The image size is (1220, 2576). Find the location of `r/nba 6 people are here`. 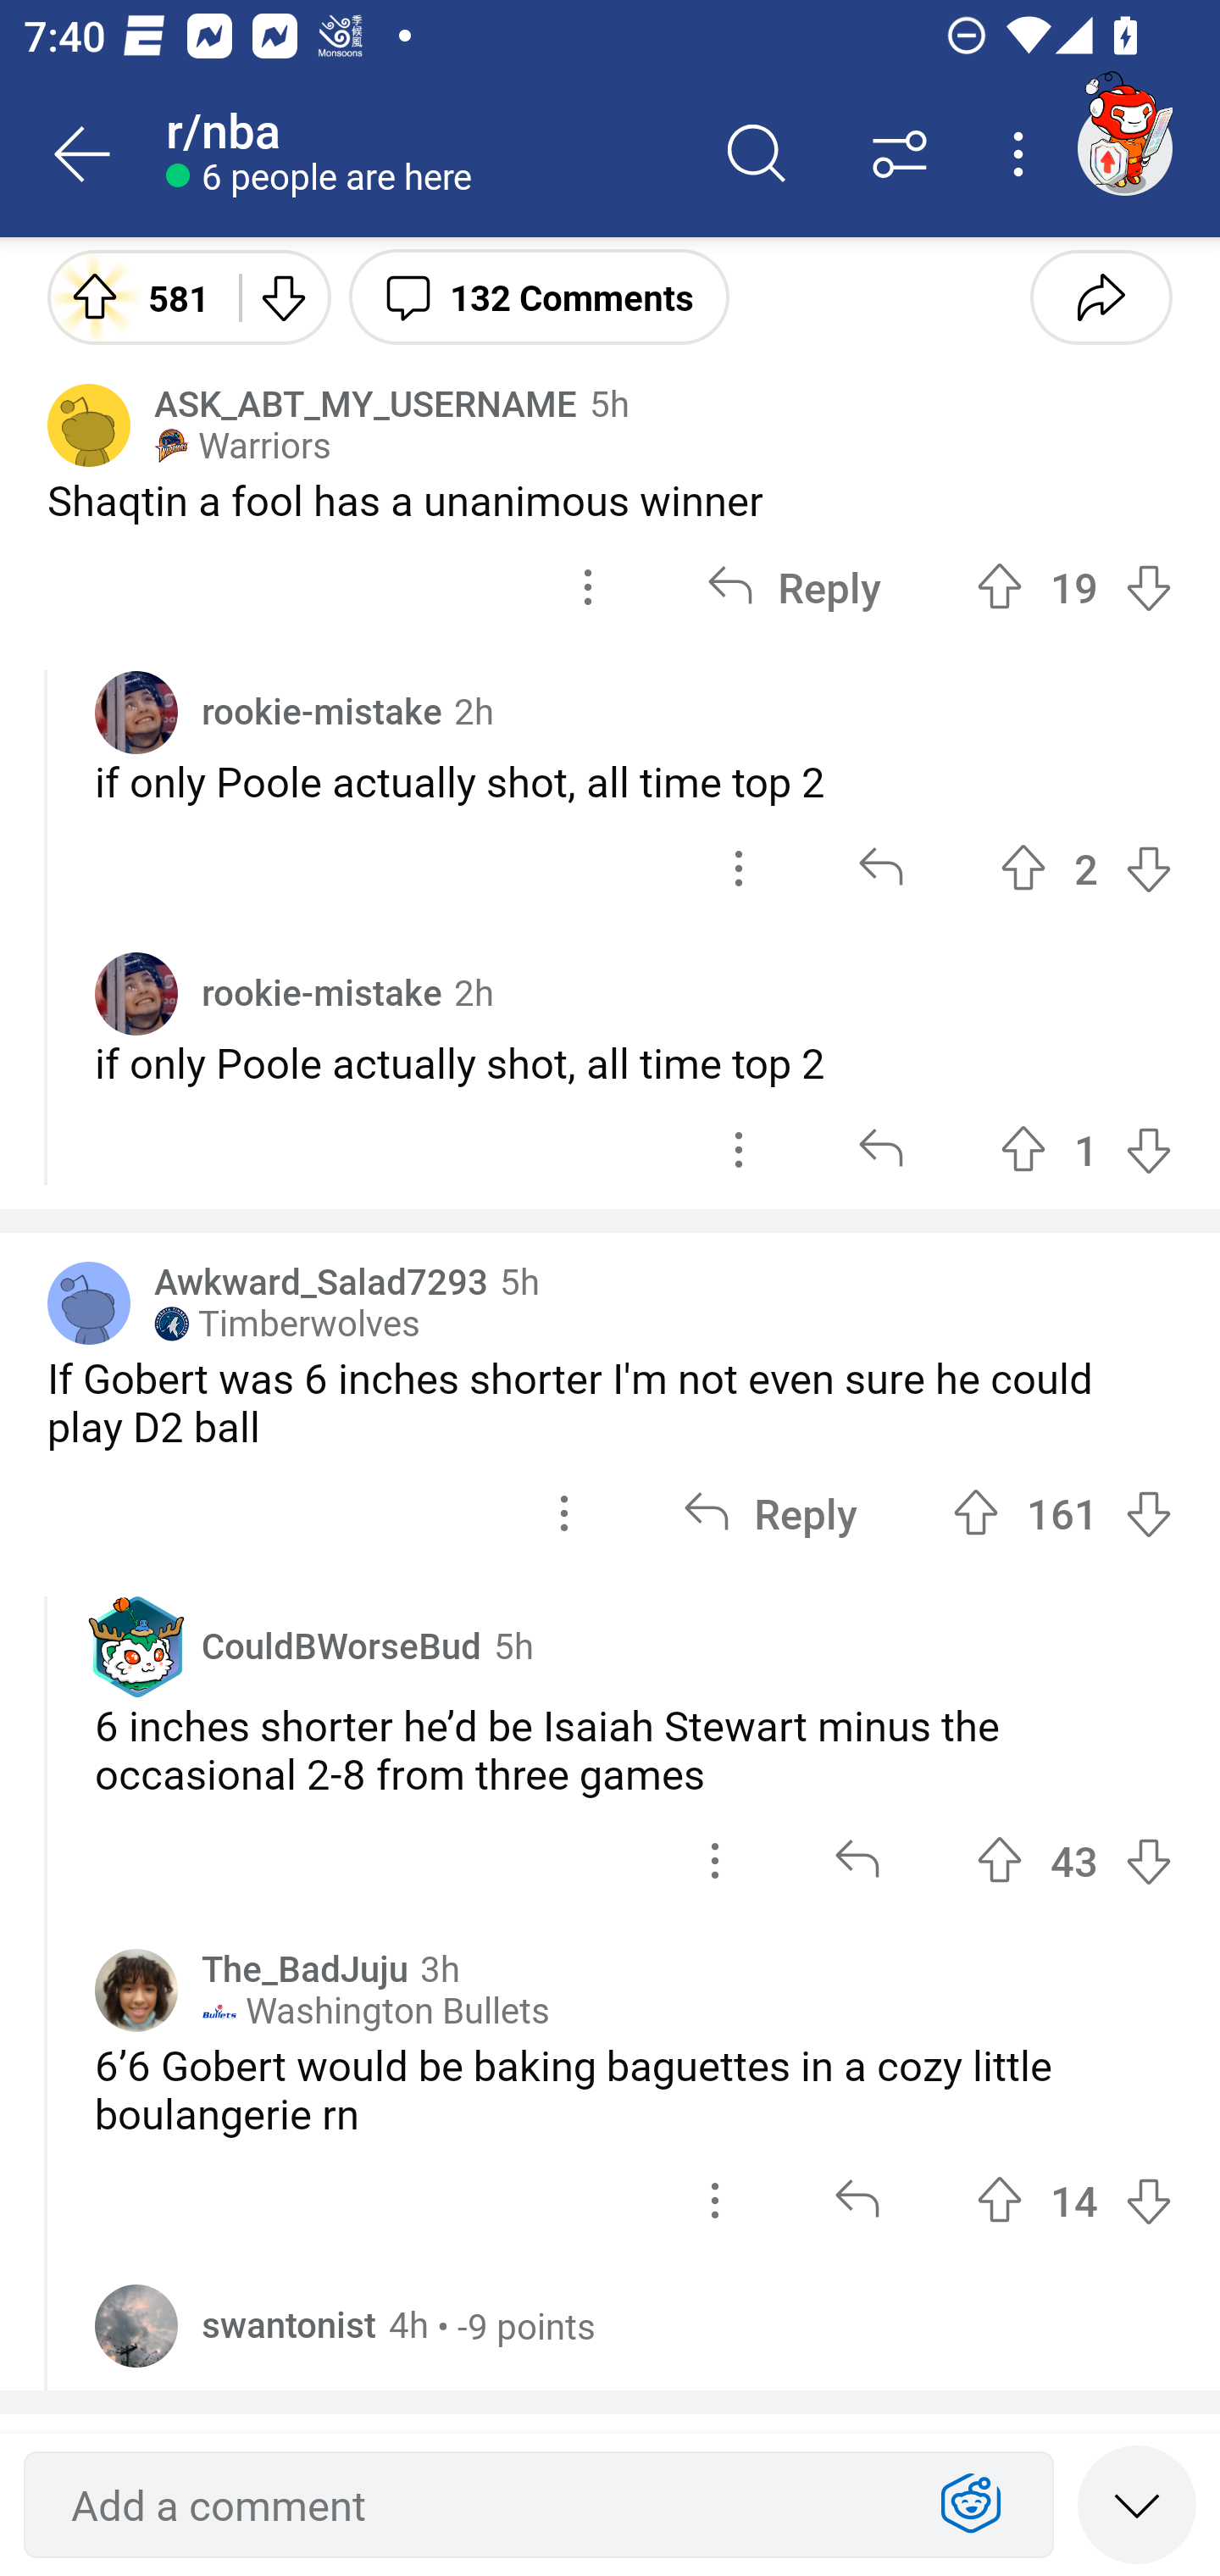

r/nba 6 people are here is located at coordinates (425, 154).